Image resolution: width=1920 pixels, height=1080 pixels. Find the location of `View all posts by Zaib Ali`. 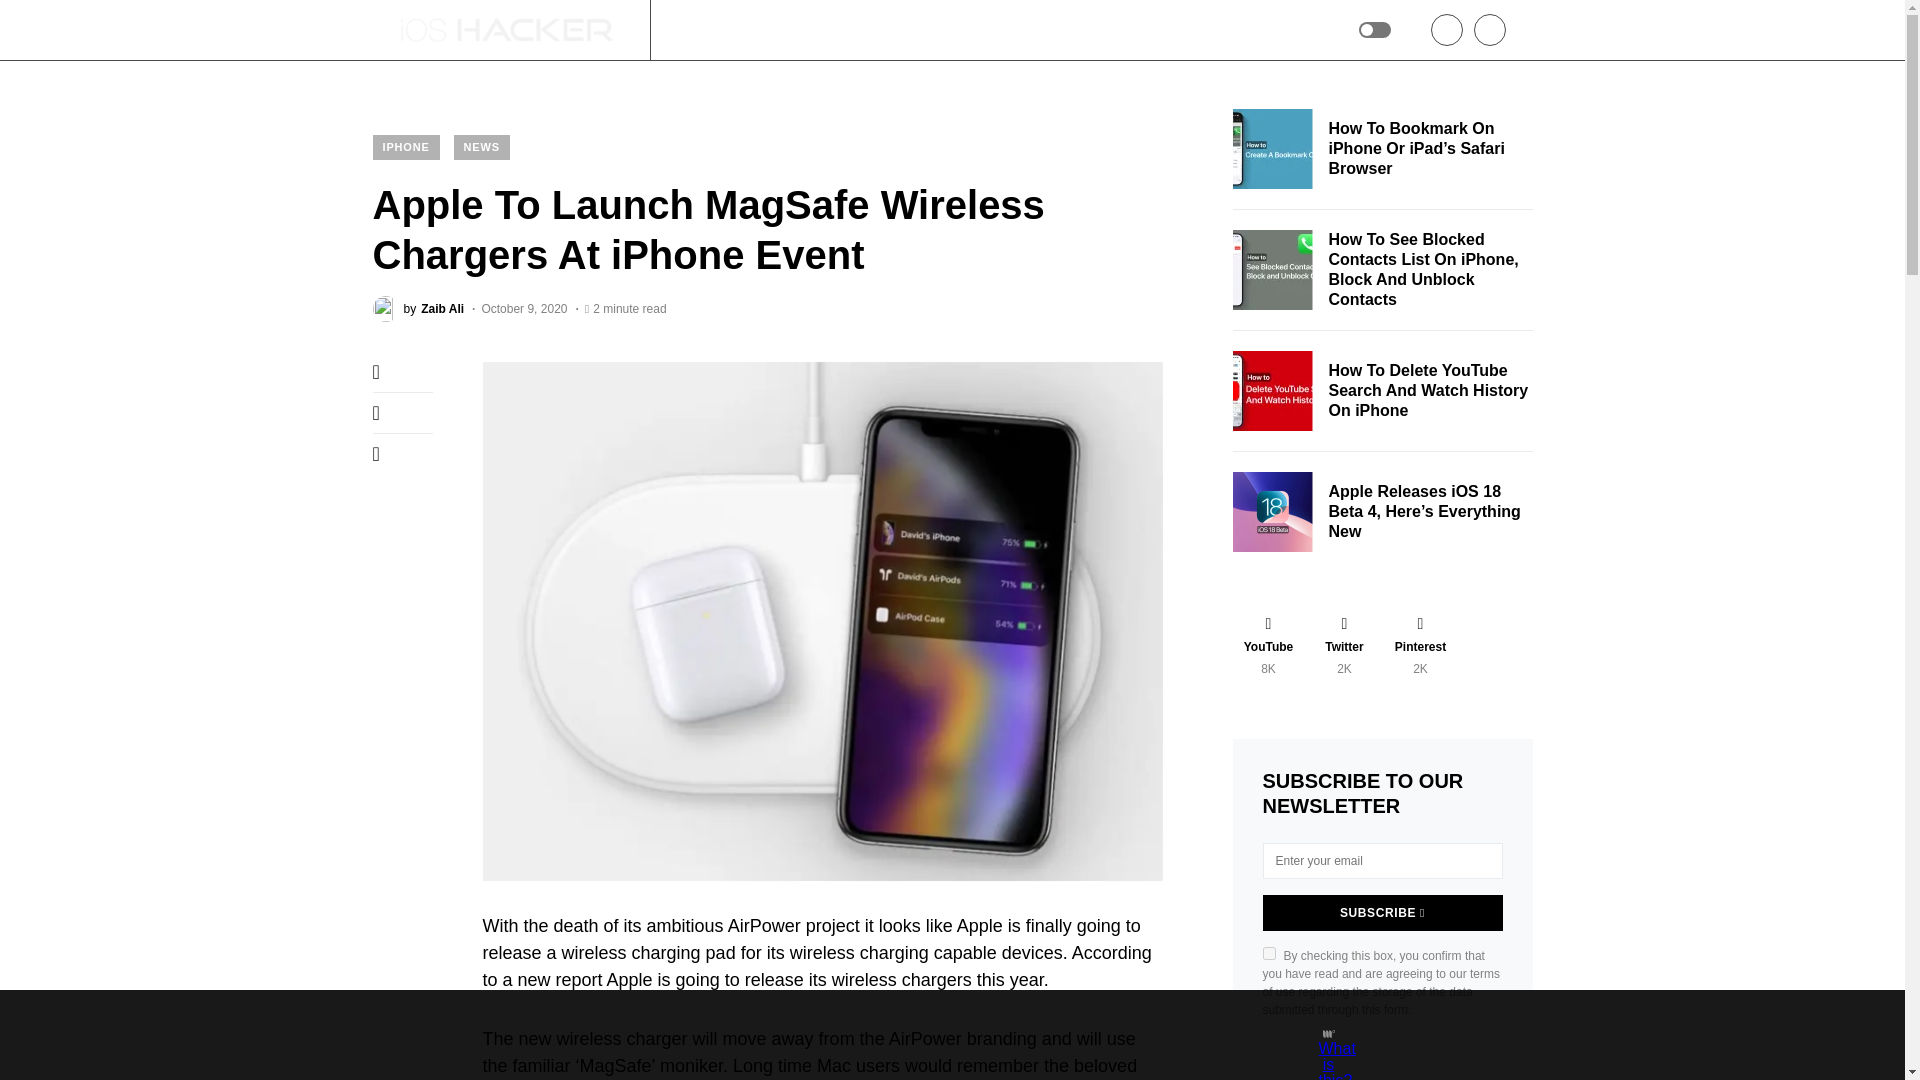

View all posts by Zaib Ali is located at coordinates (418, 308).